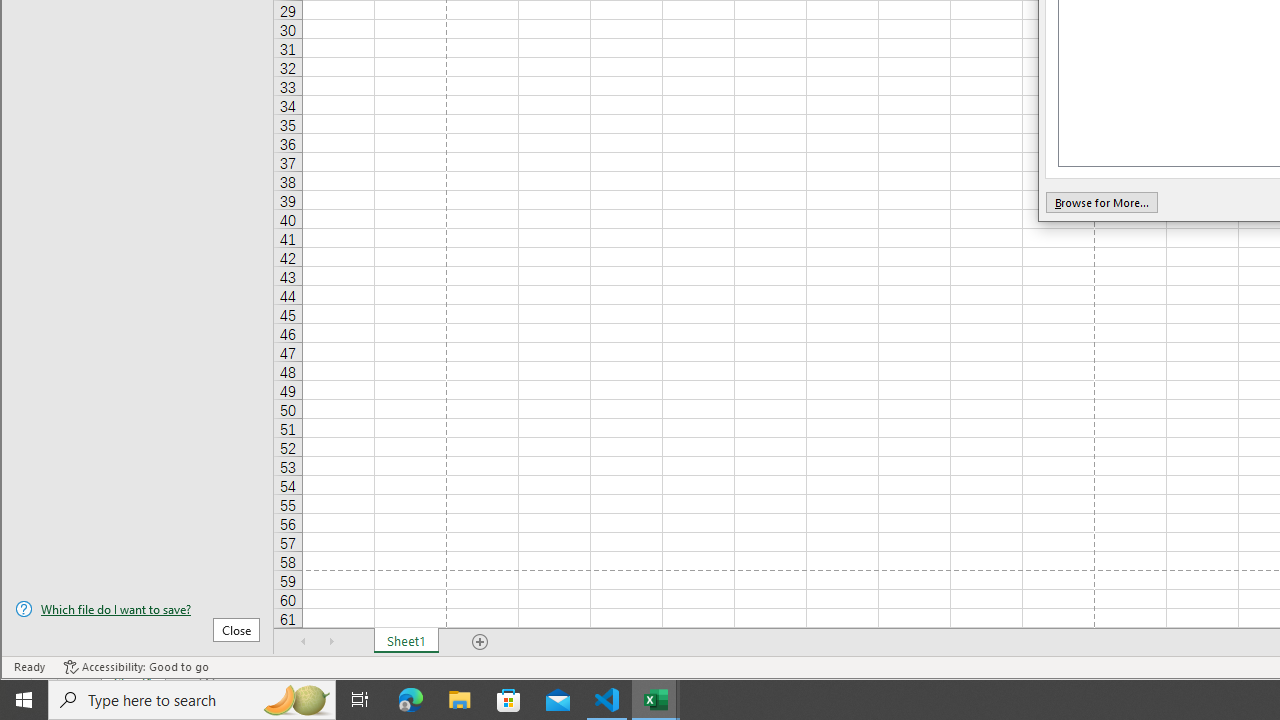 This screenshot has height=720, width=1280. I want to click on Microsoft Edge, so click(411, 700).